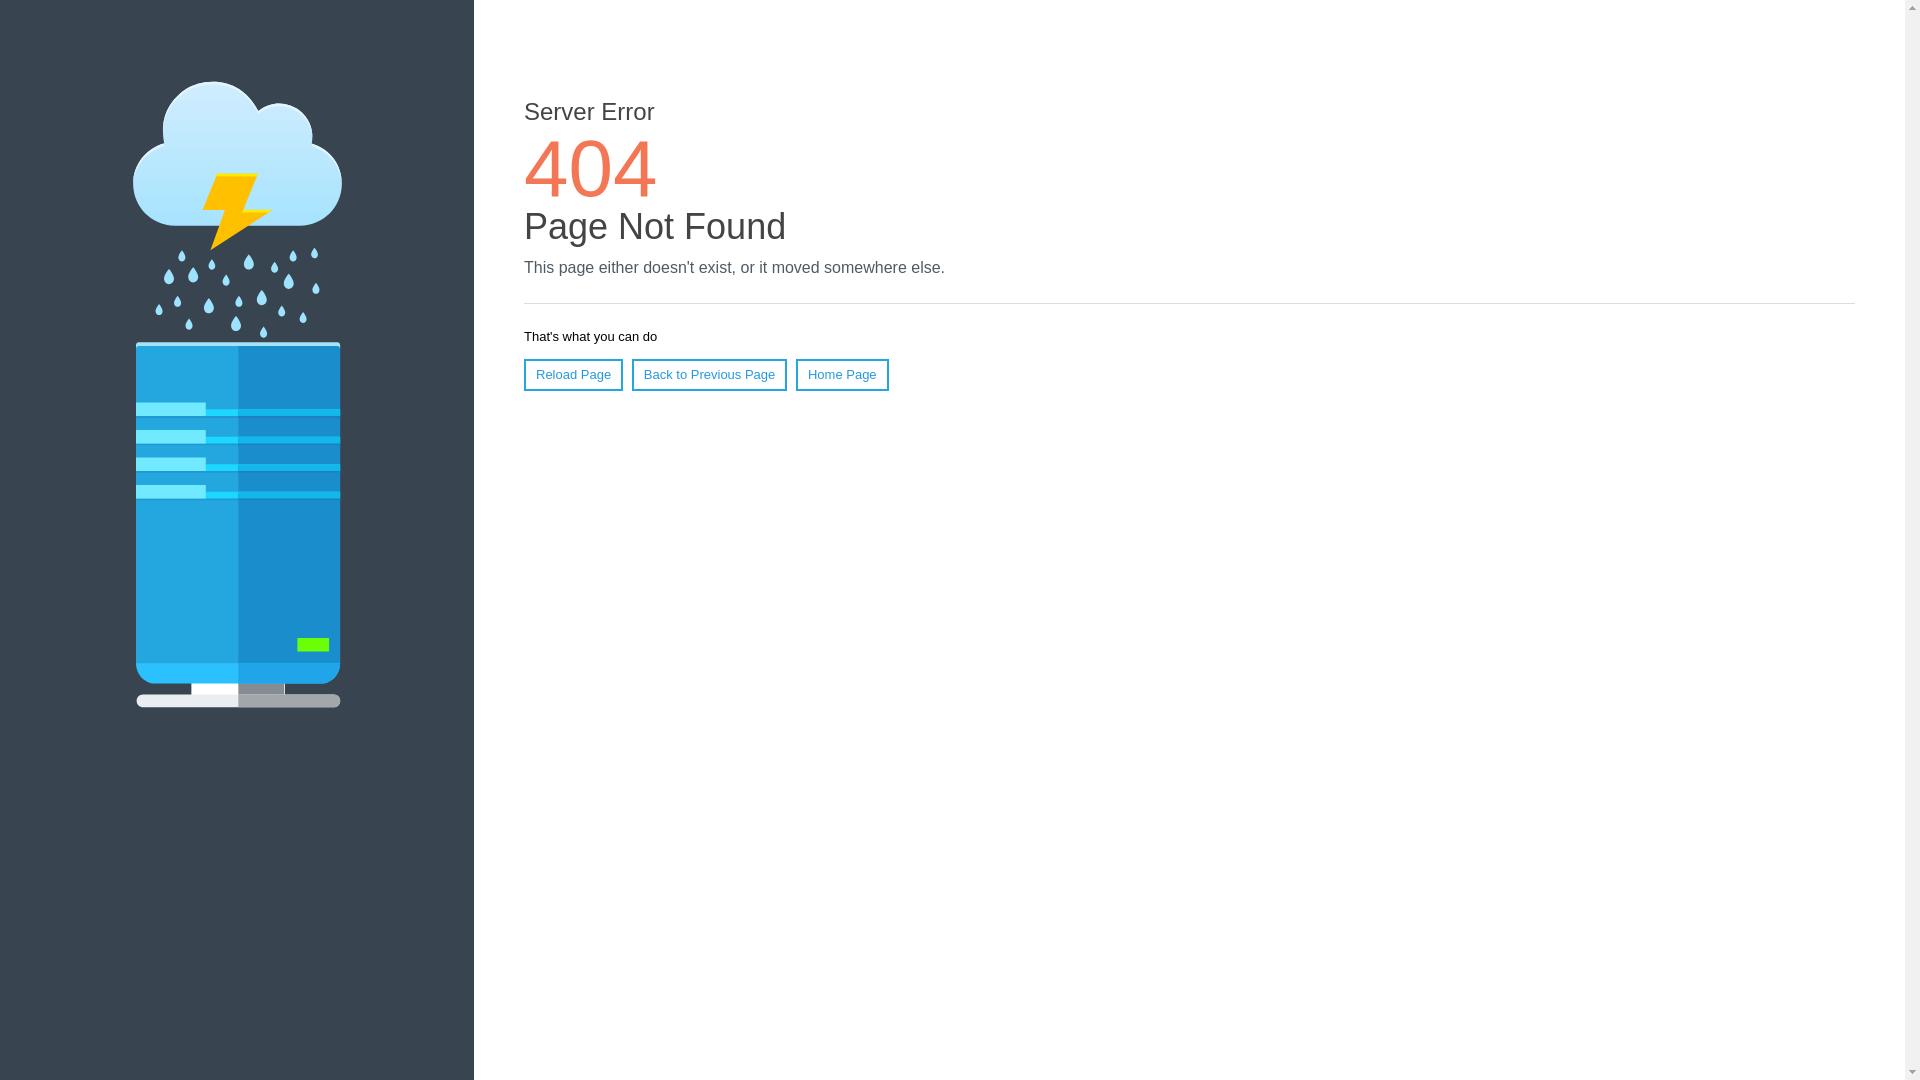 The height and width of the screenshot is (1080, 1920). I want to click on Back to Previous Page, so click(710, 375).